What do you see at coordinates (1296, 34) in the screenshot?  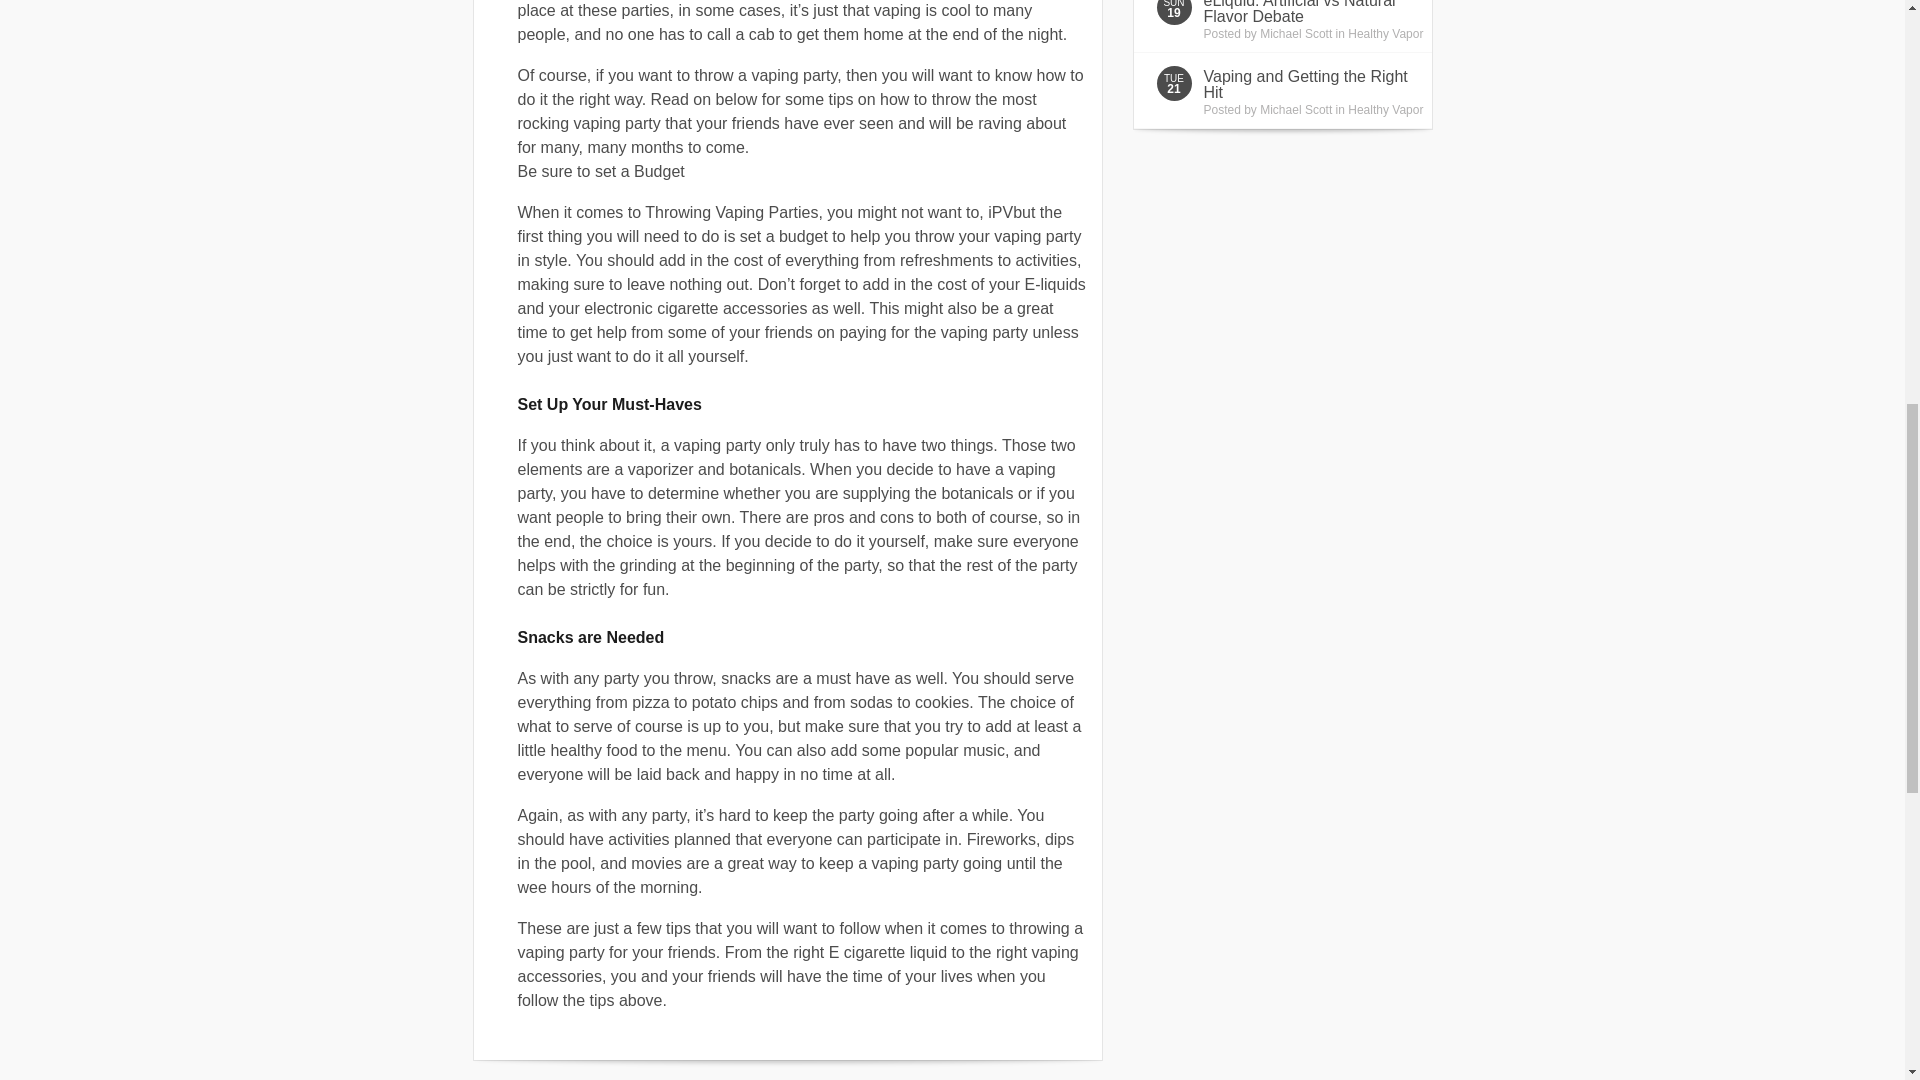 I see `Posts by Michael Scott` at bounding box center [1296, 34].